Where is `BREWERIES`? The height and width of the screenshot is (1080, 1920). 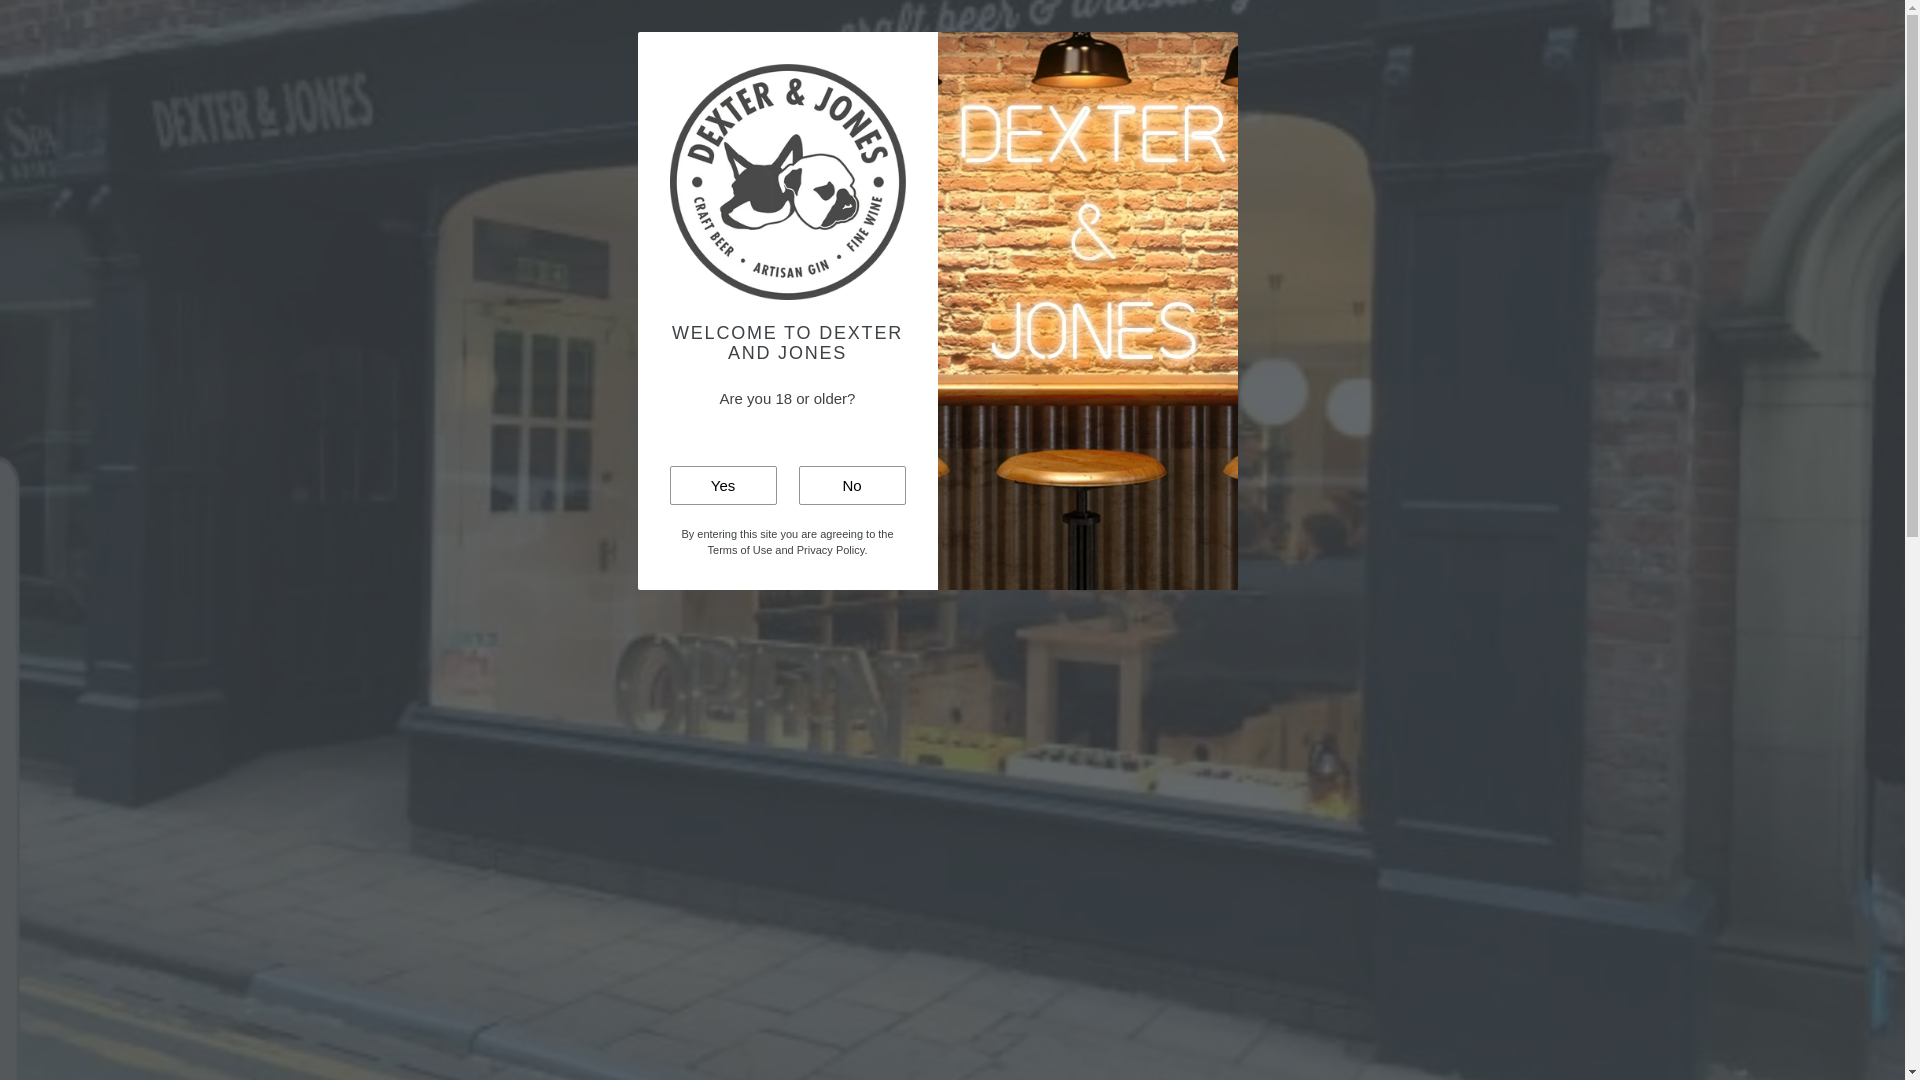
BREWERIES is located at coordinates (1357, 56).